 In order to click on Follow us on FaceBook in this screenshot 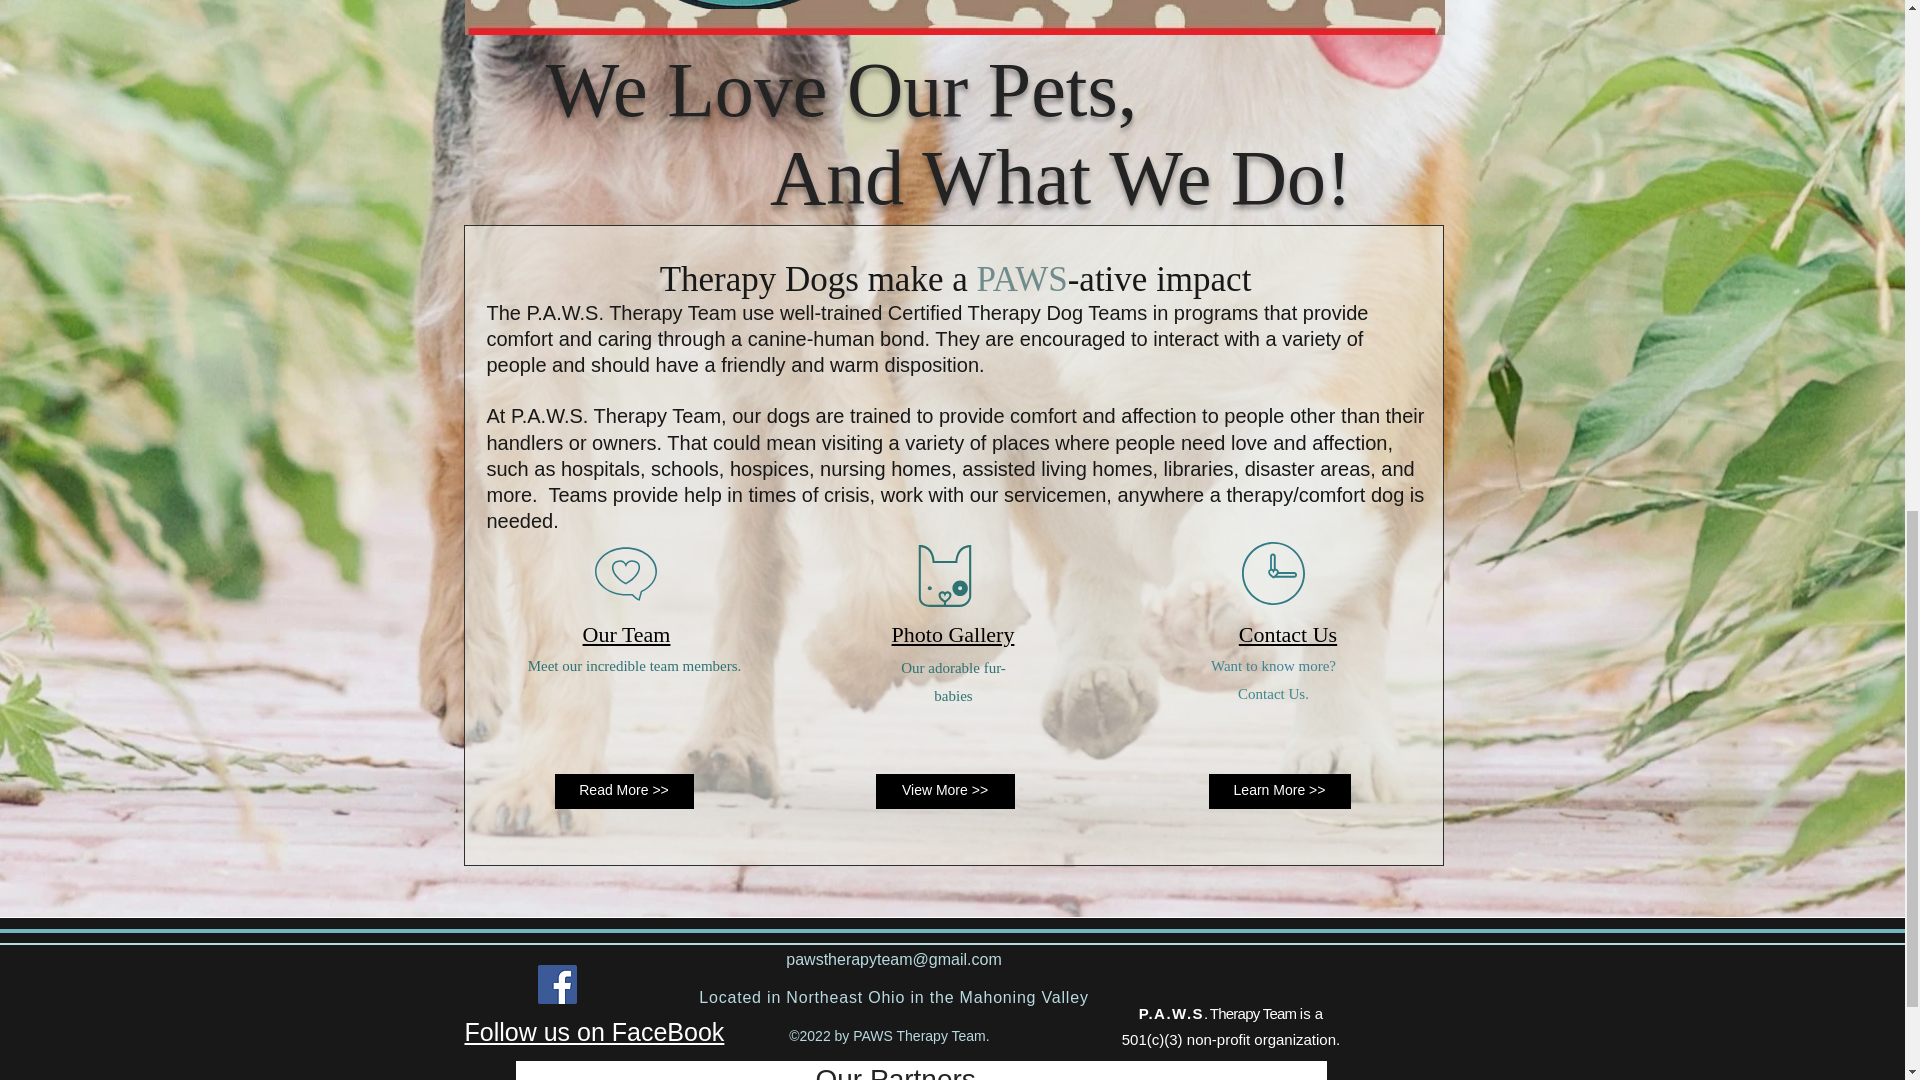, I will do `click(594, 1032)`.